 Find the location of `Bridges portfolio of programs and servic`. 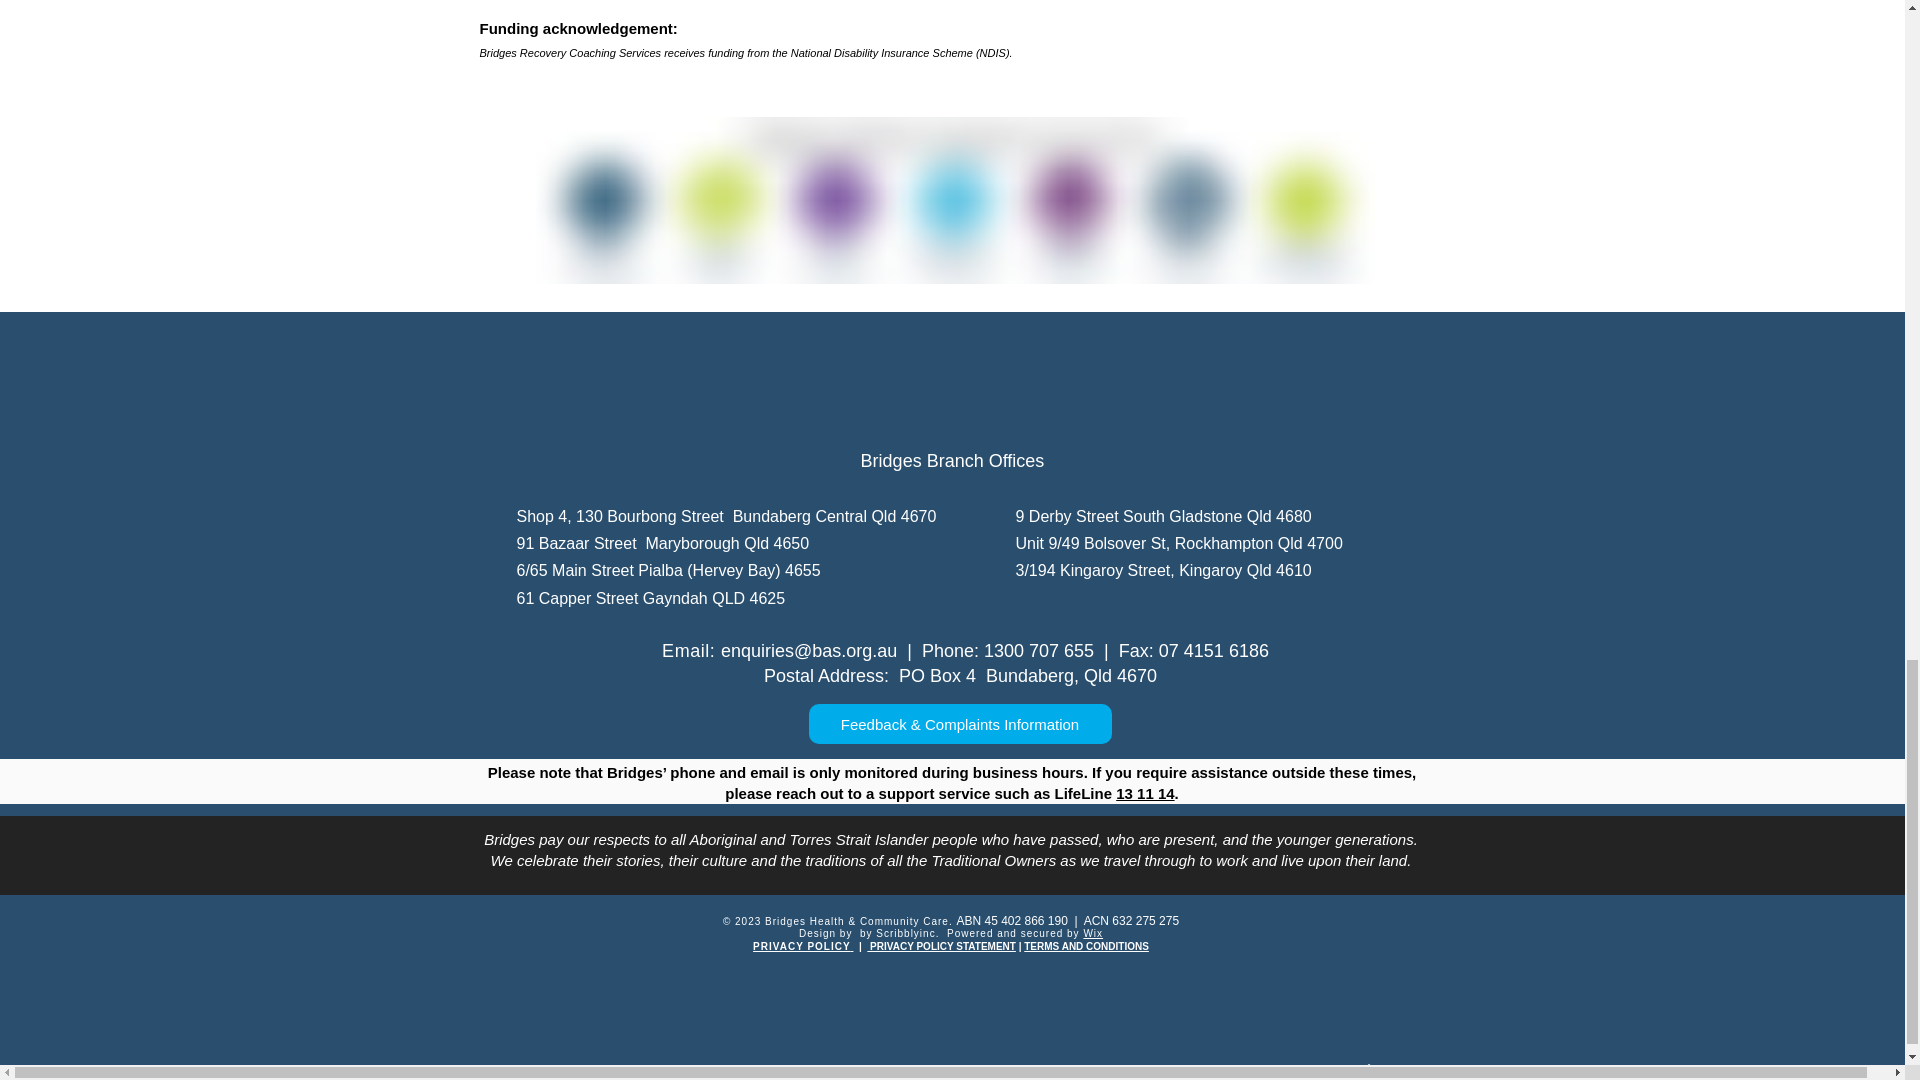

Bridges portfolio of programs and servic is located at coordinates (952, 200).